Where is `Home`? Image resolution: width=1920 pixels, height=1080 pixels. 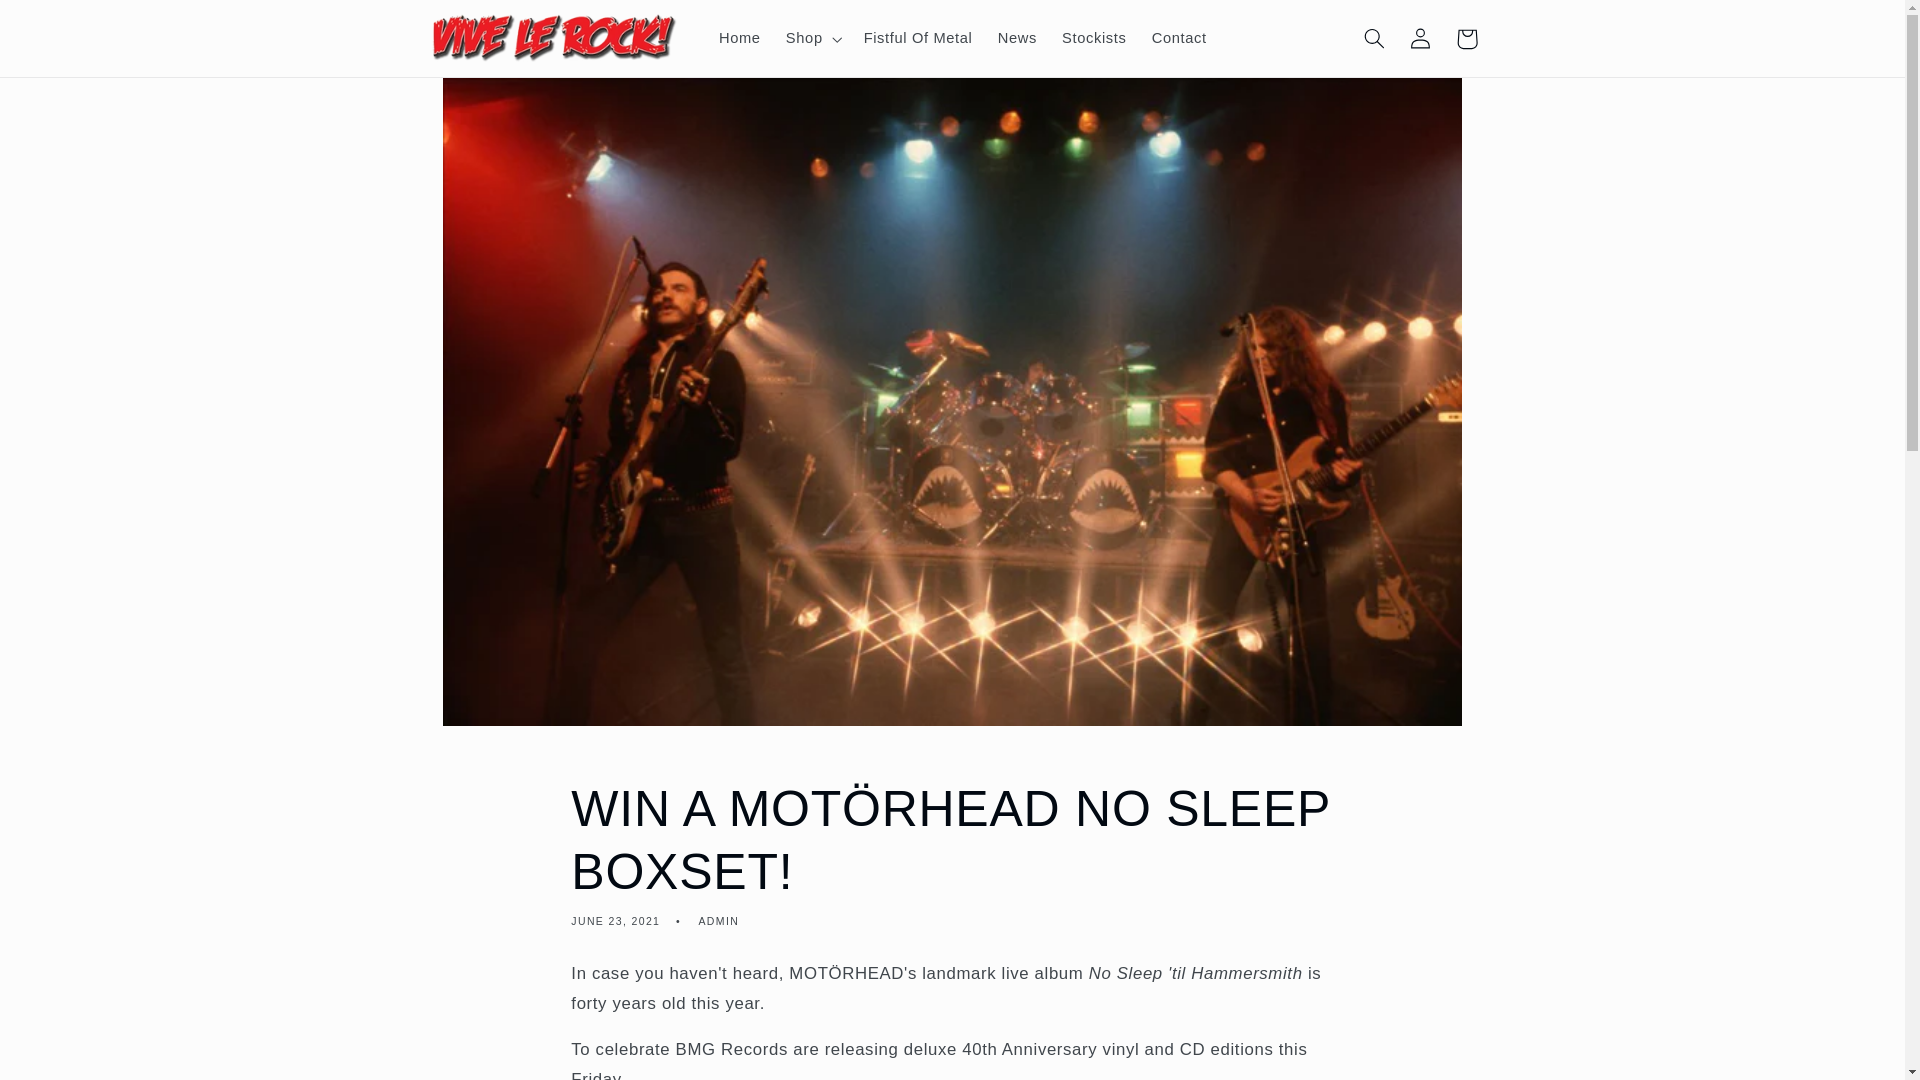
Home is located at coordinates (740, 38).